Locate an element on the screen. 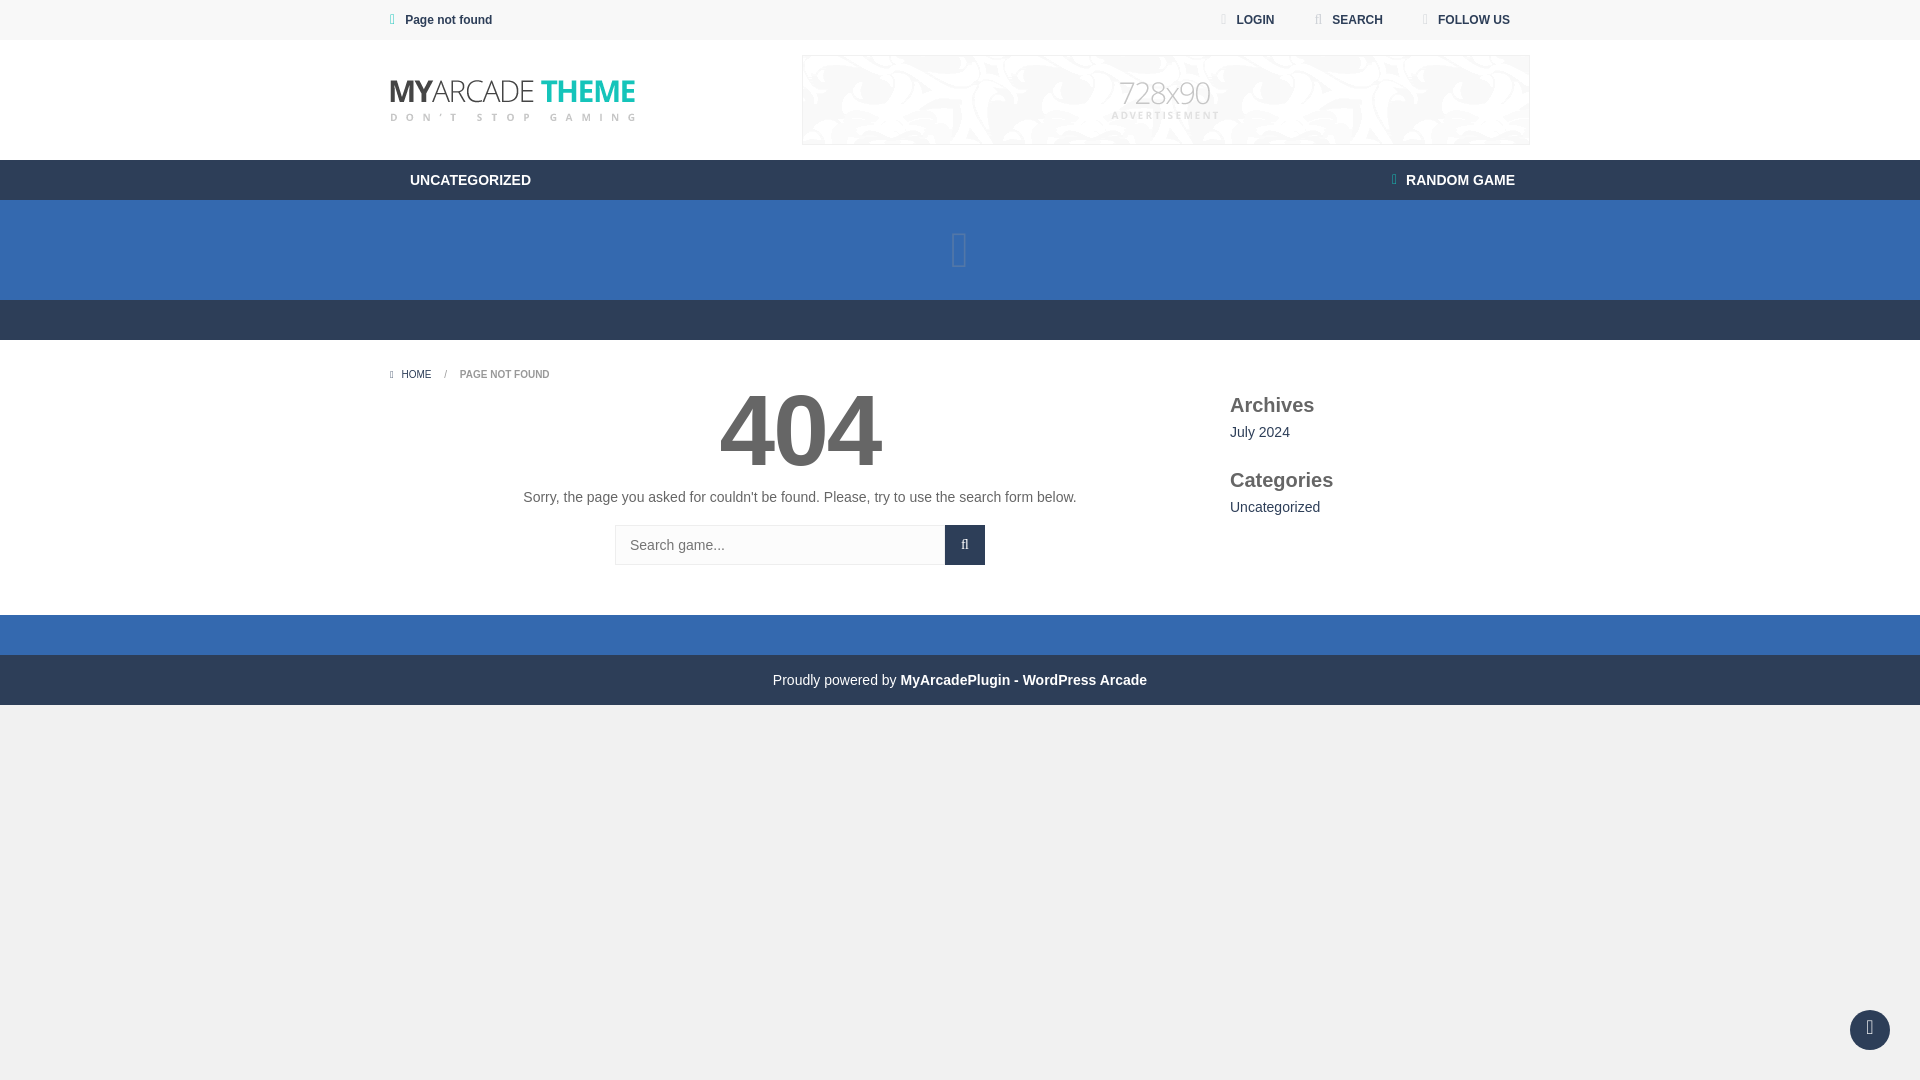 The width and height of the screenshot is (1920, 1080). FOLLOW US is located at coordinates (1466, 20).